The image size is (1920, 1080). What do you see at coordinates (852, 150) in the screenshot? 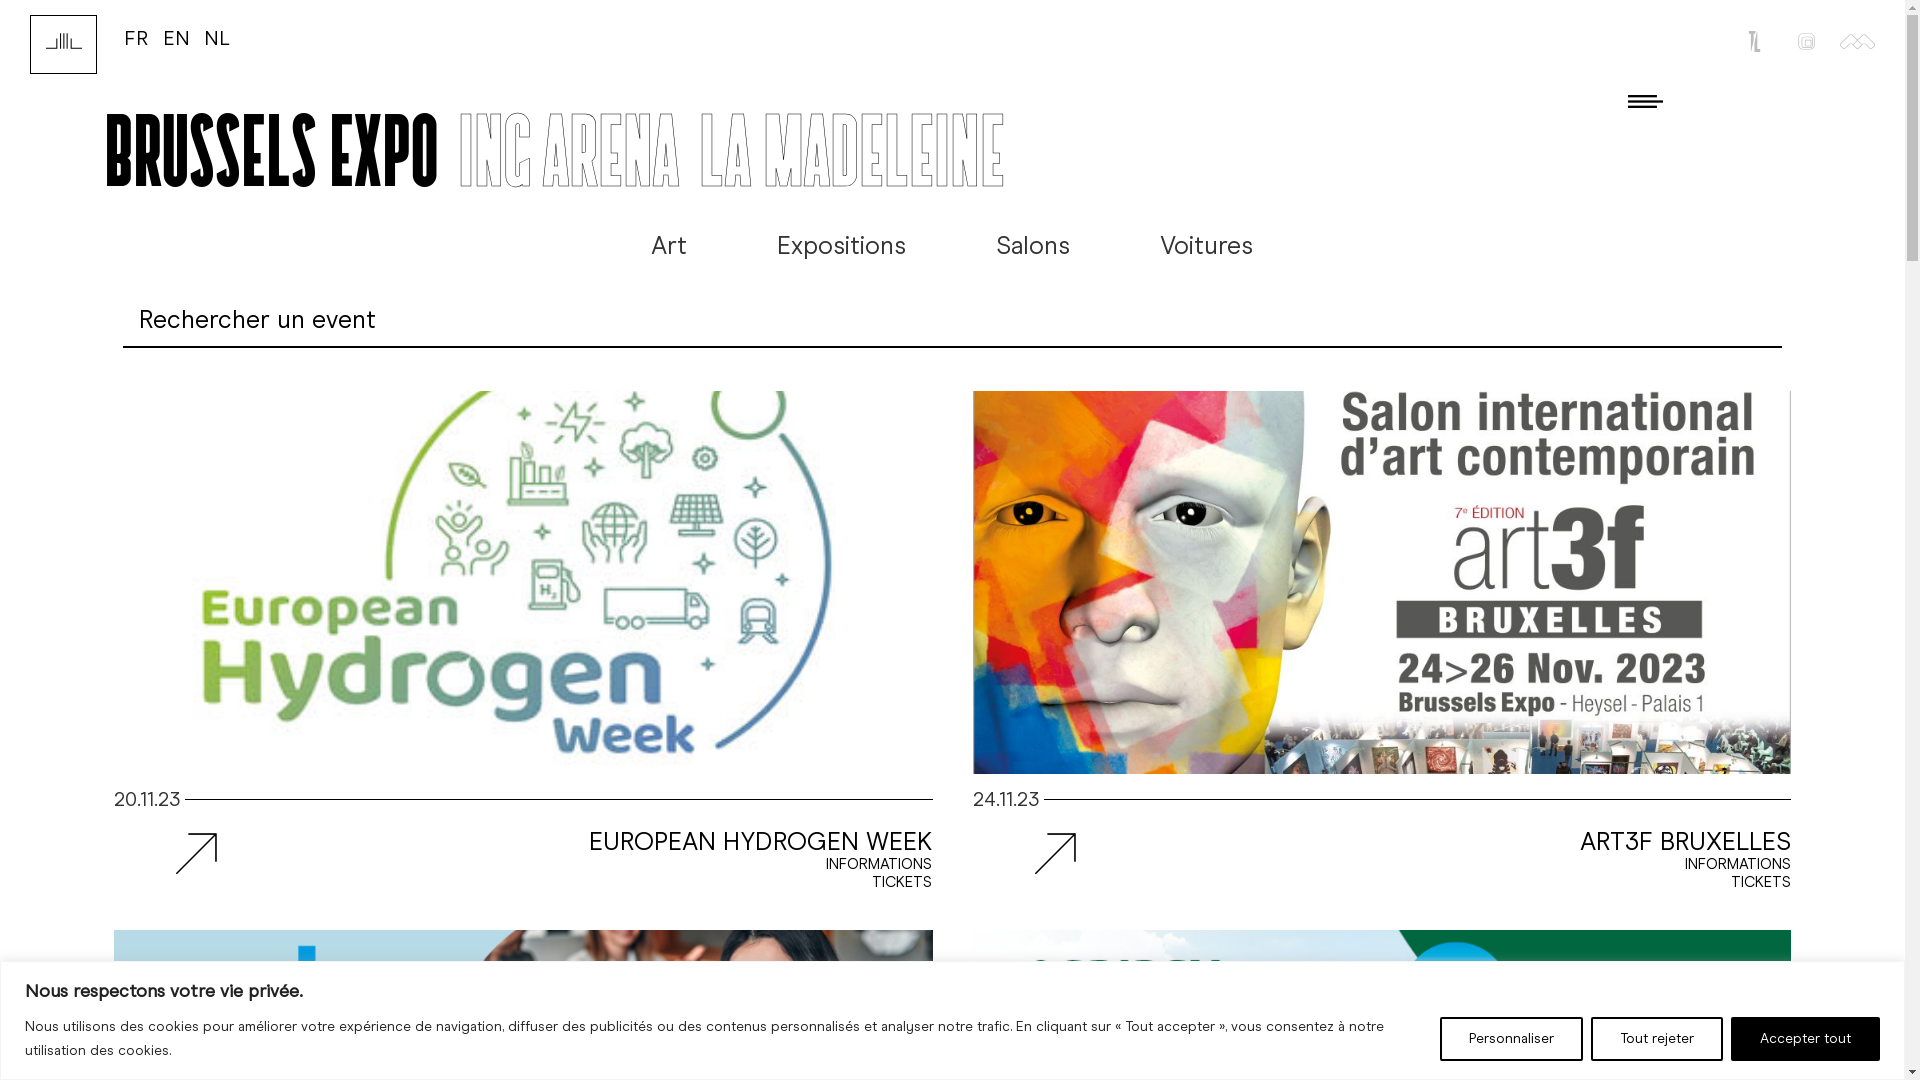
I see `LA MADELEINE` at bounding box center [852, 150].